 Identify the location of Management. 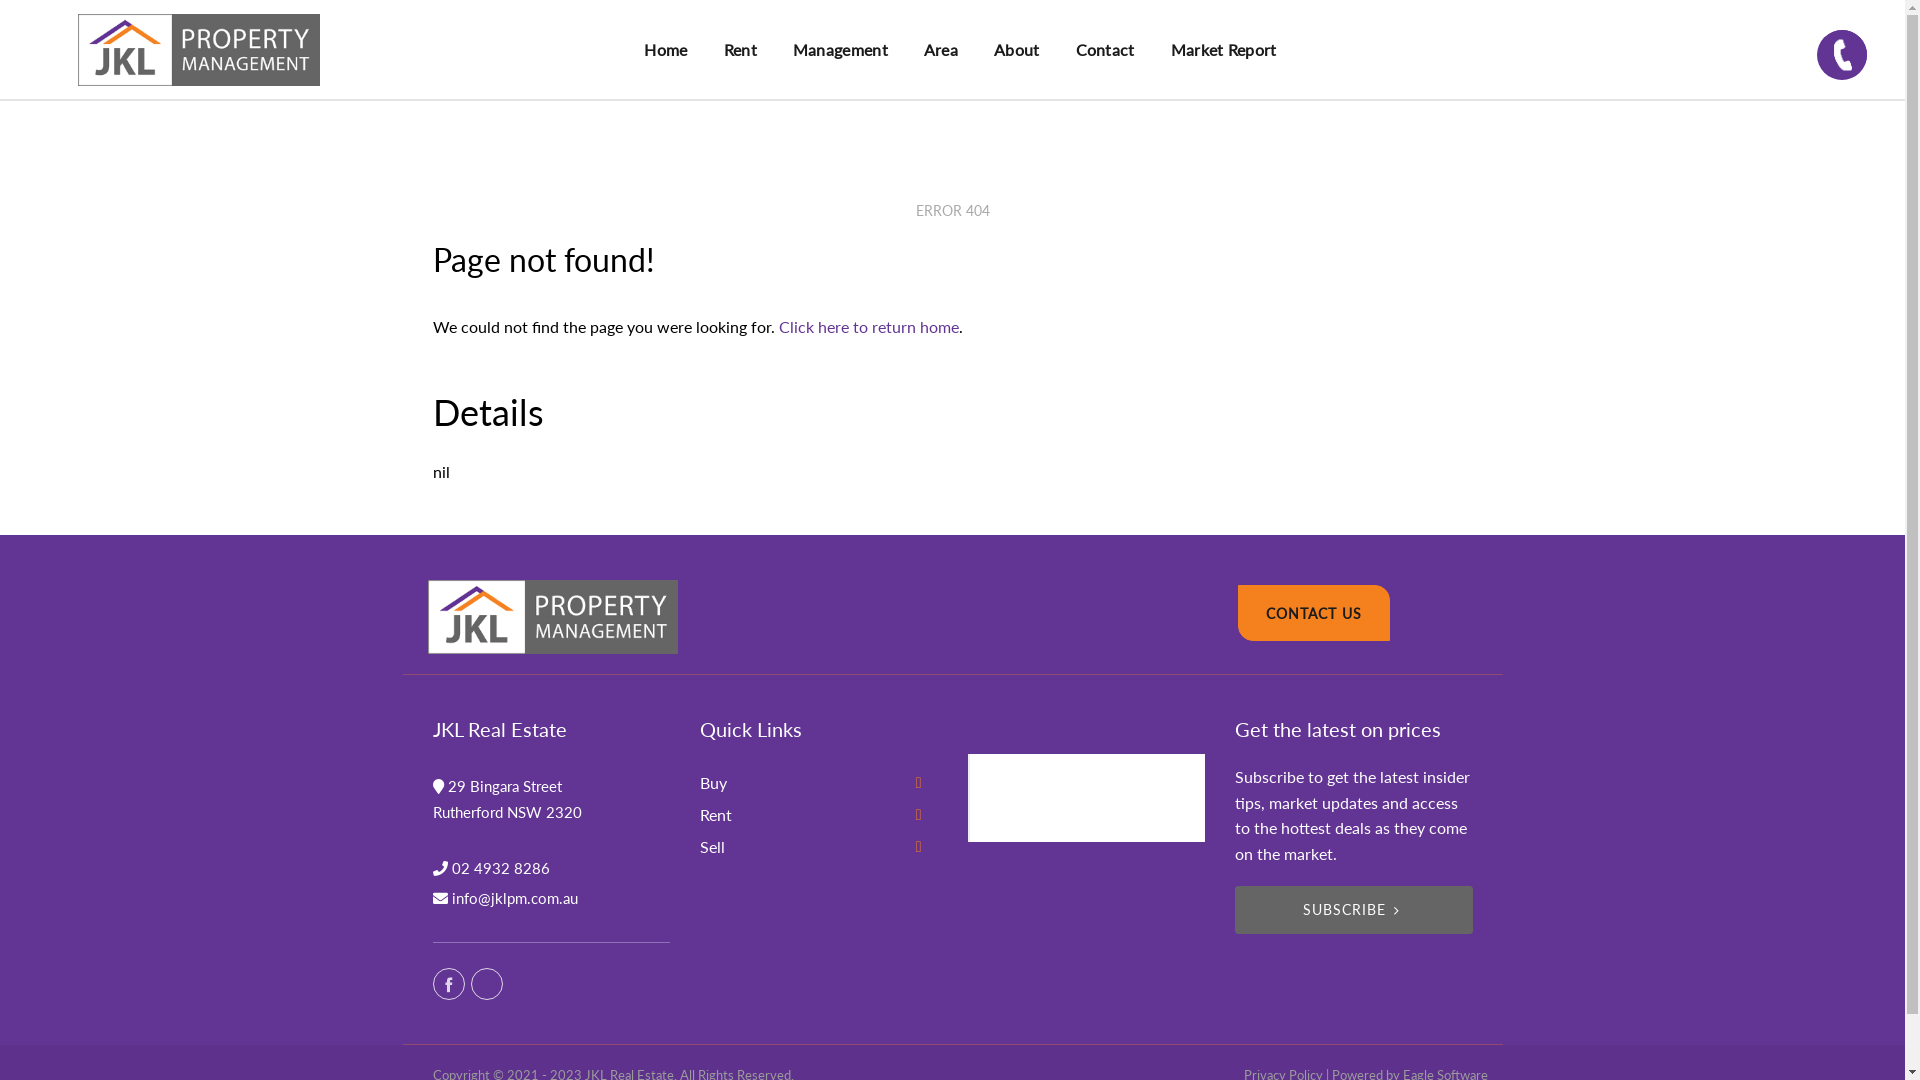
(840, 50).